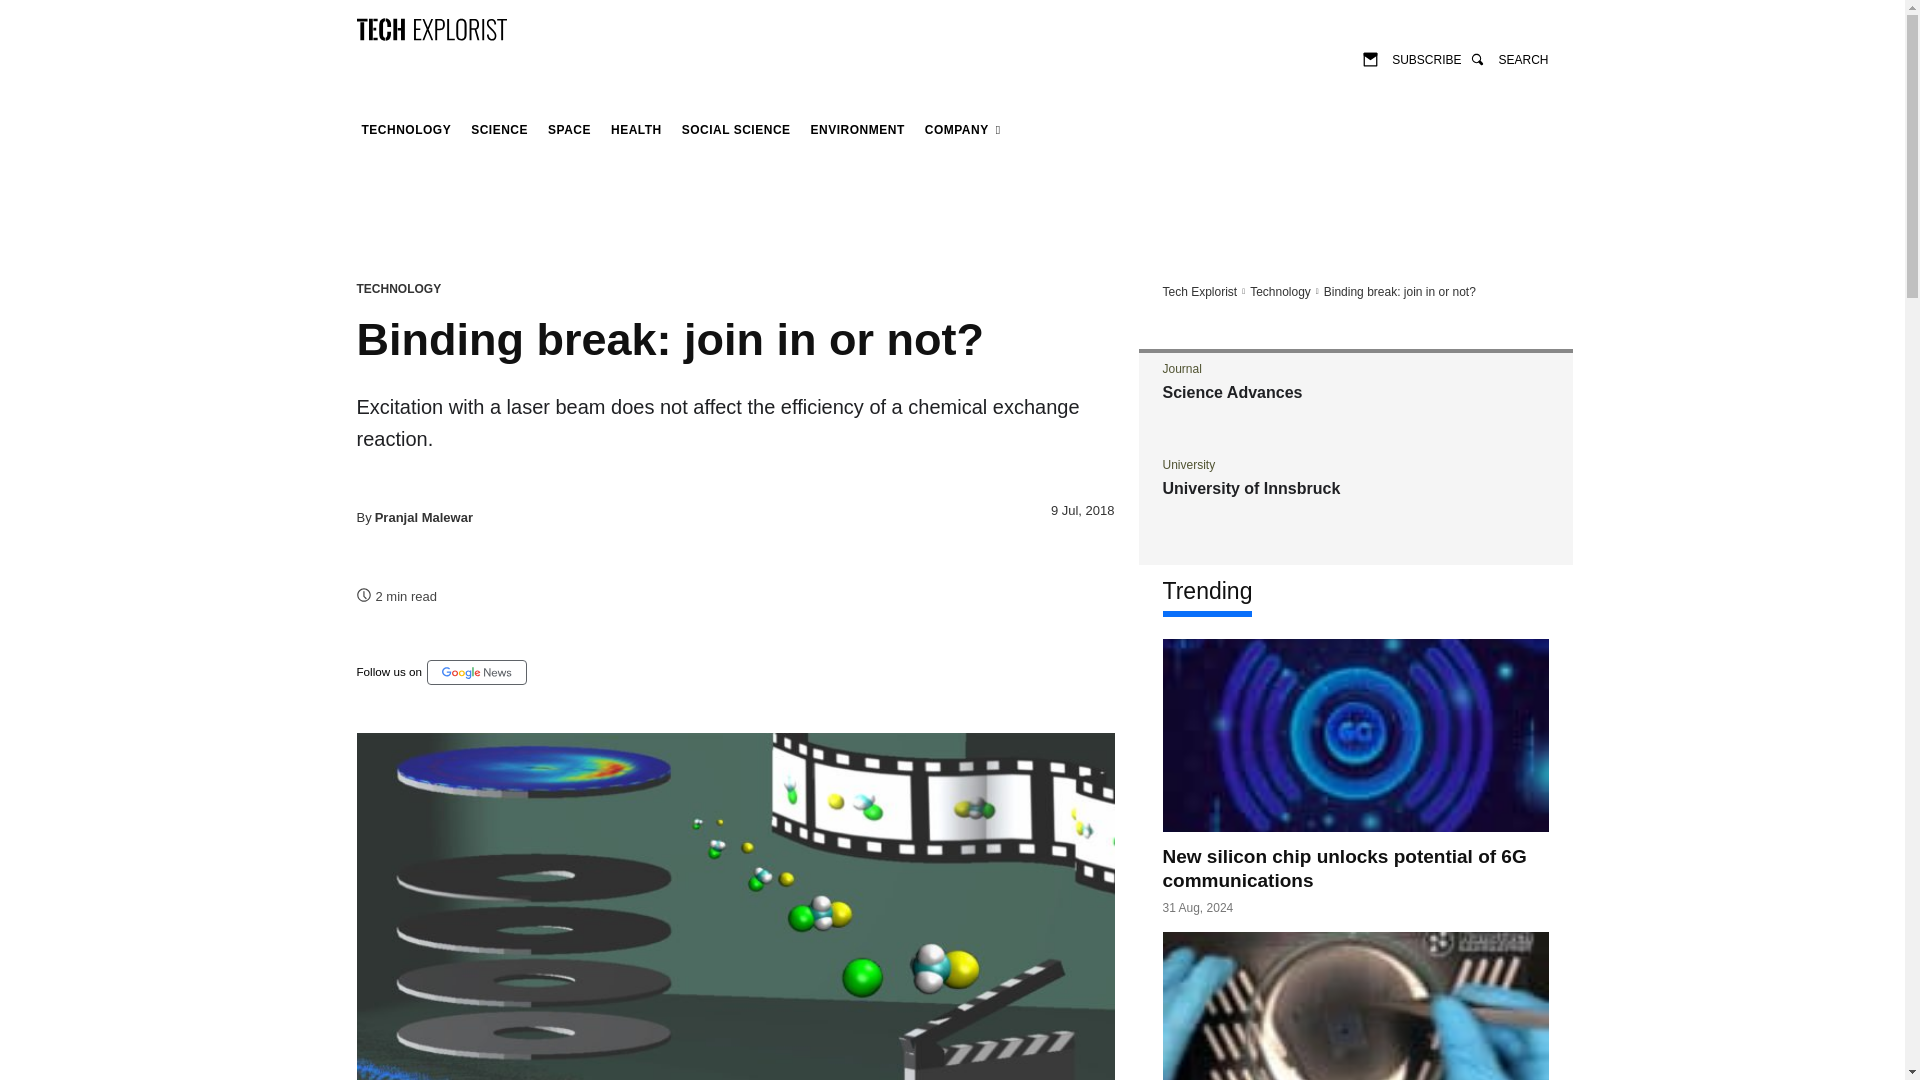 This screenshot has width=1920, height=1080. I want to click on Health, so click(636, 130).